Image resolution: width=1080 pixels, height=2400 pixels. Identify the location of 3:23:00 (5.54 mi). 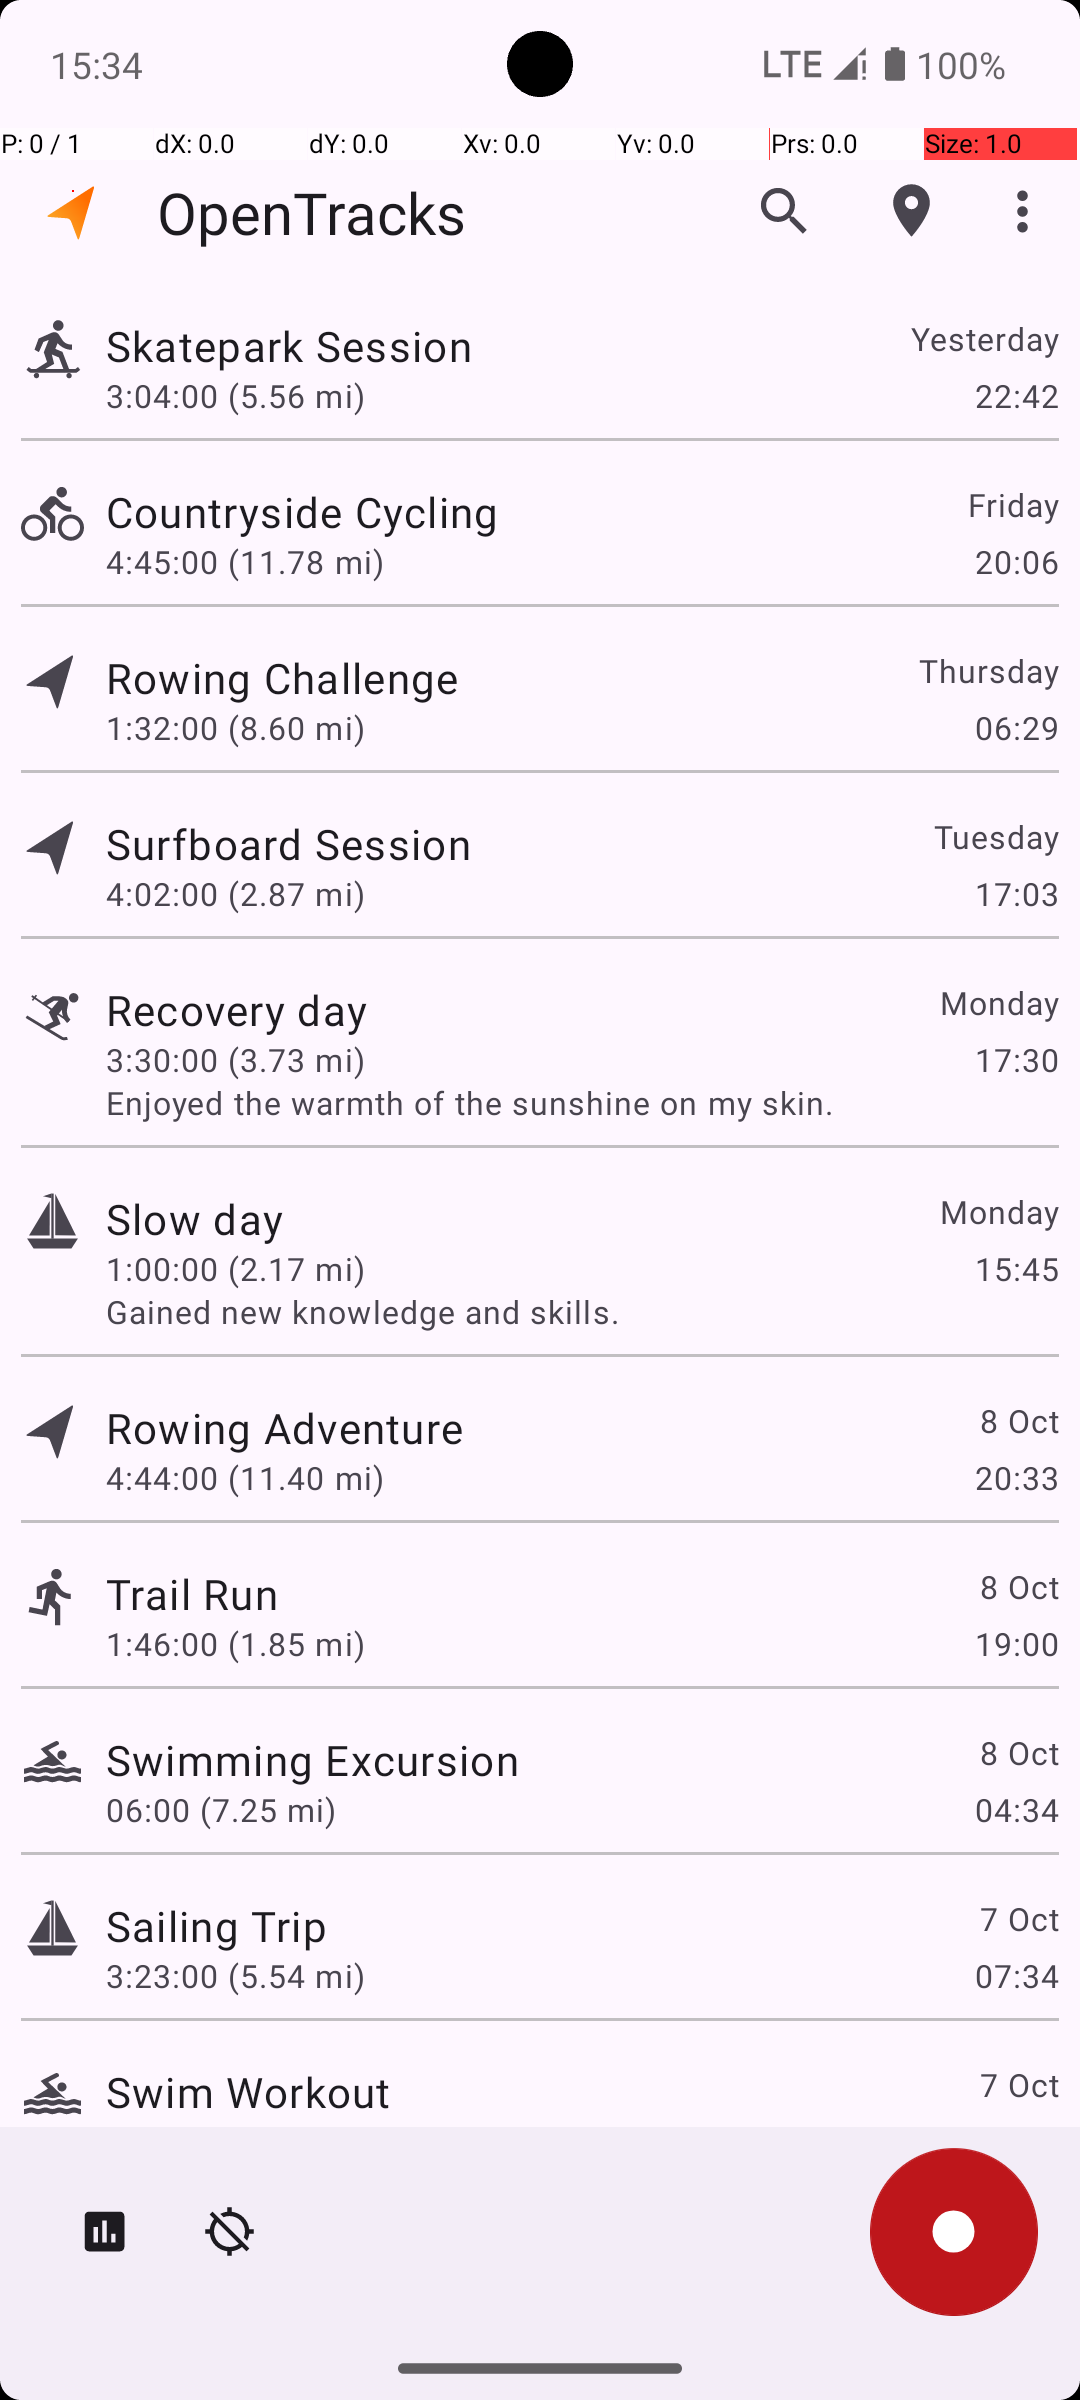
(236, 1976).